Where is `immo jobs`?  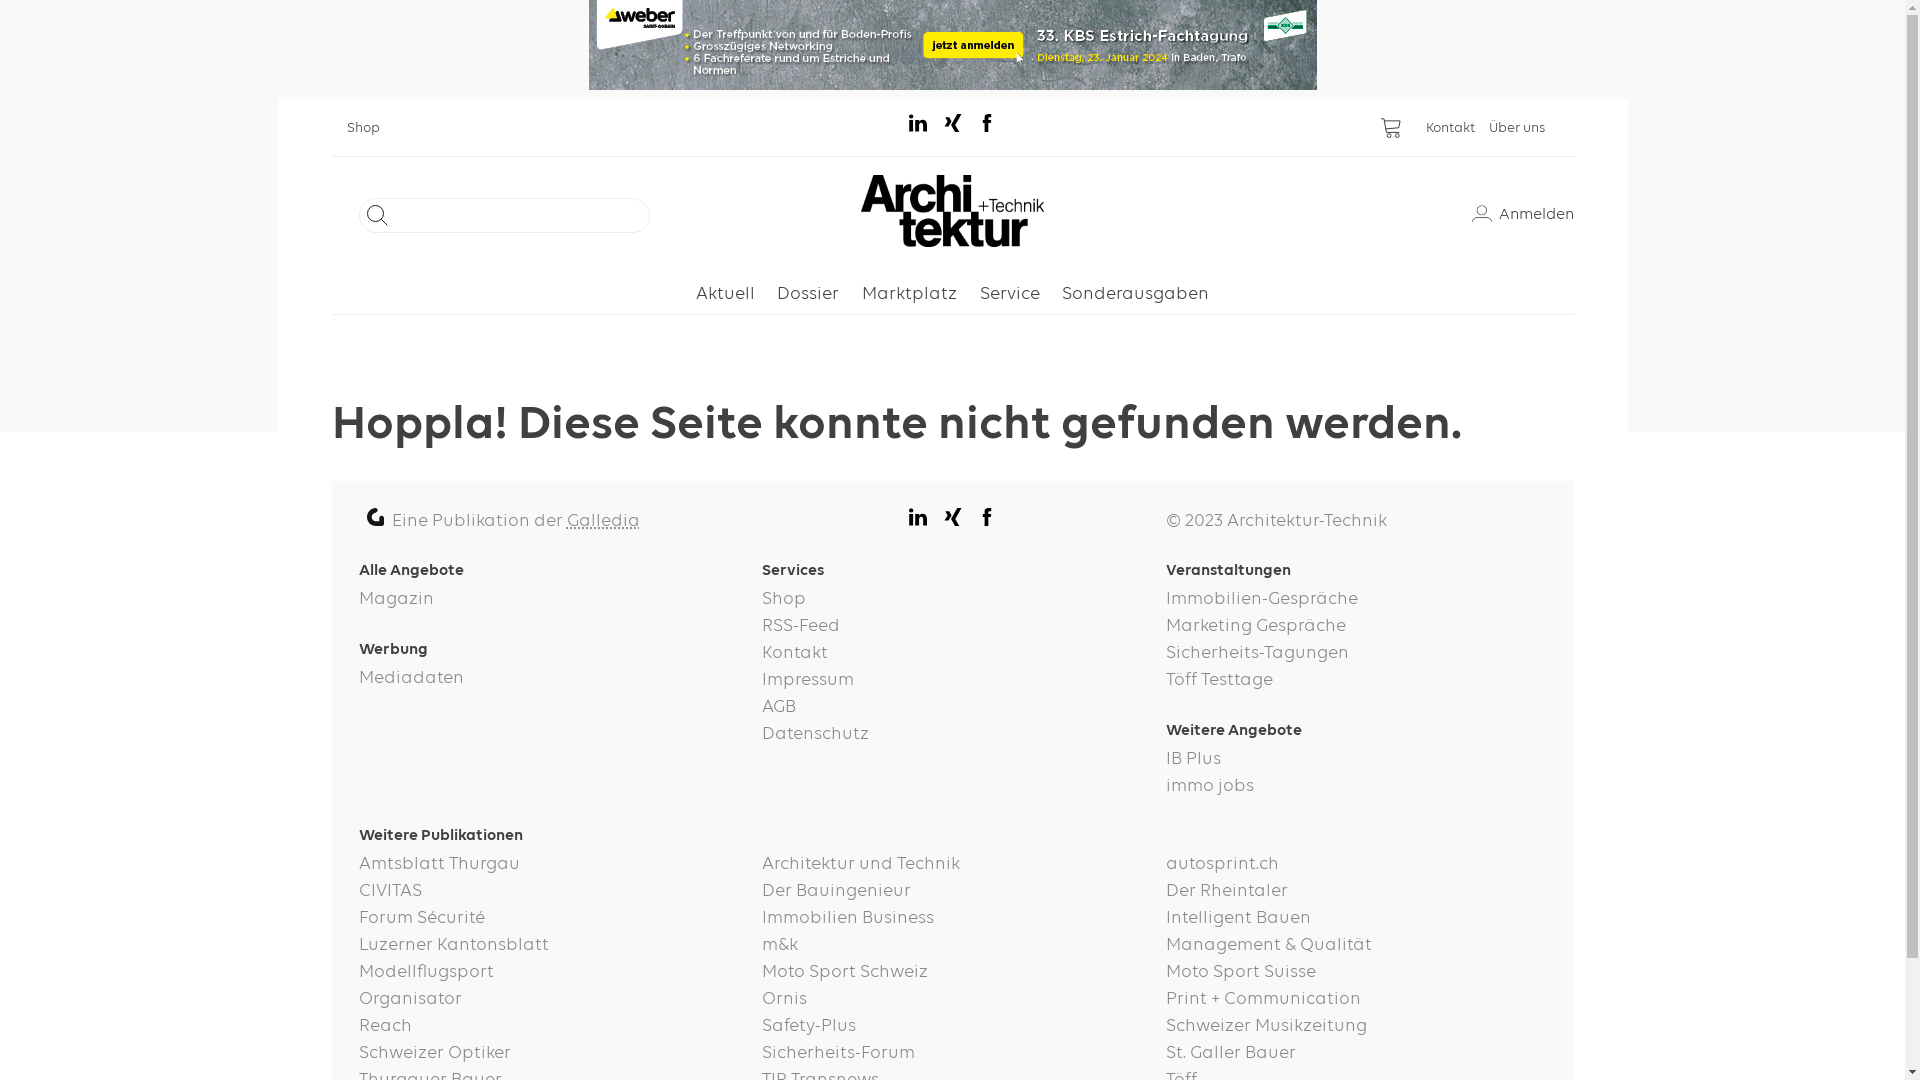 immo jobs is located at coordinates (1356, 786).